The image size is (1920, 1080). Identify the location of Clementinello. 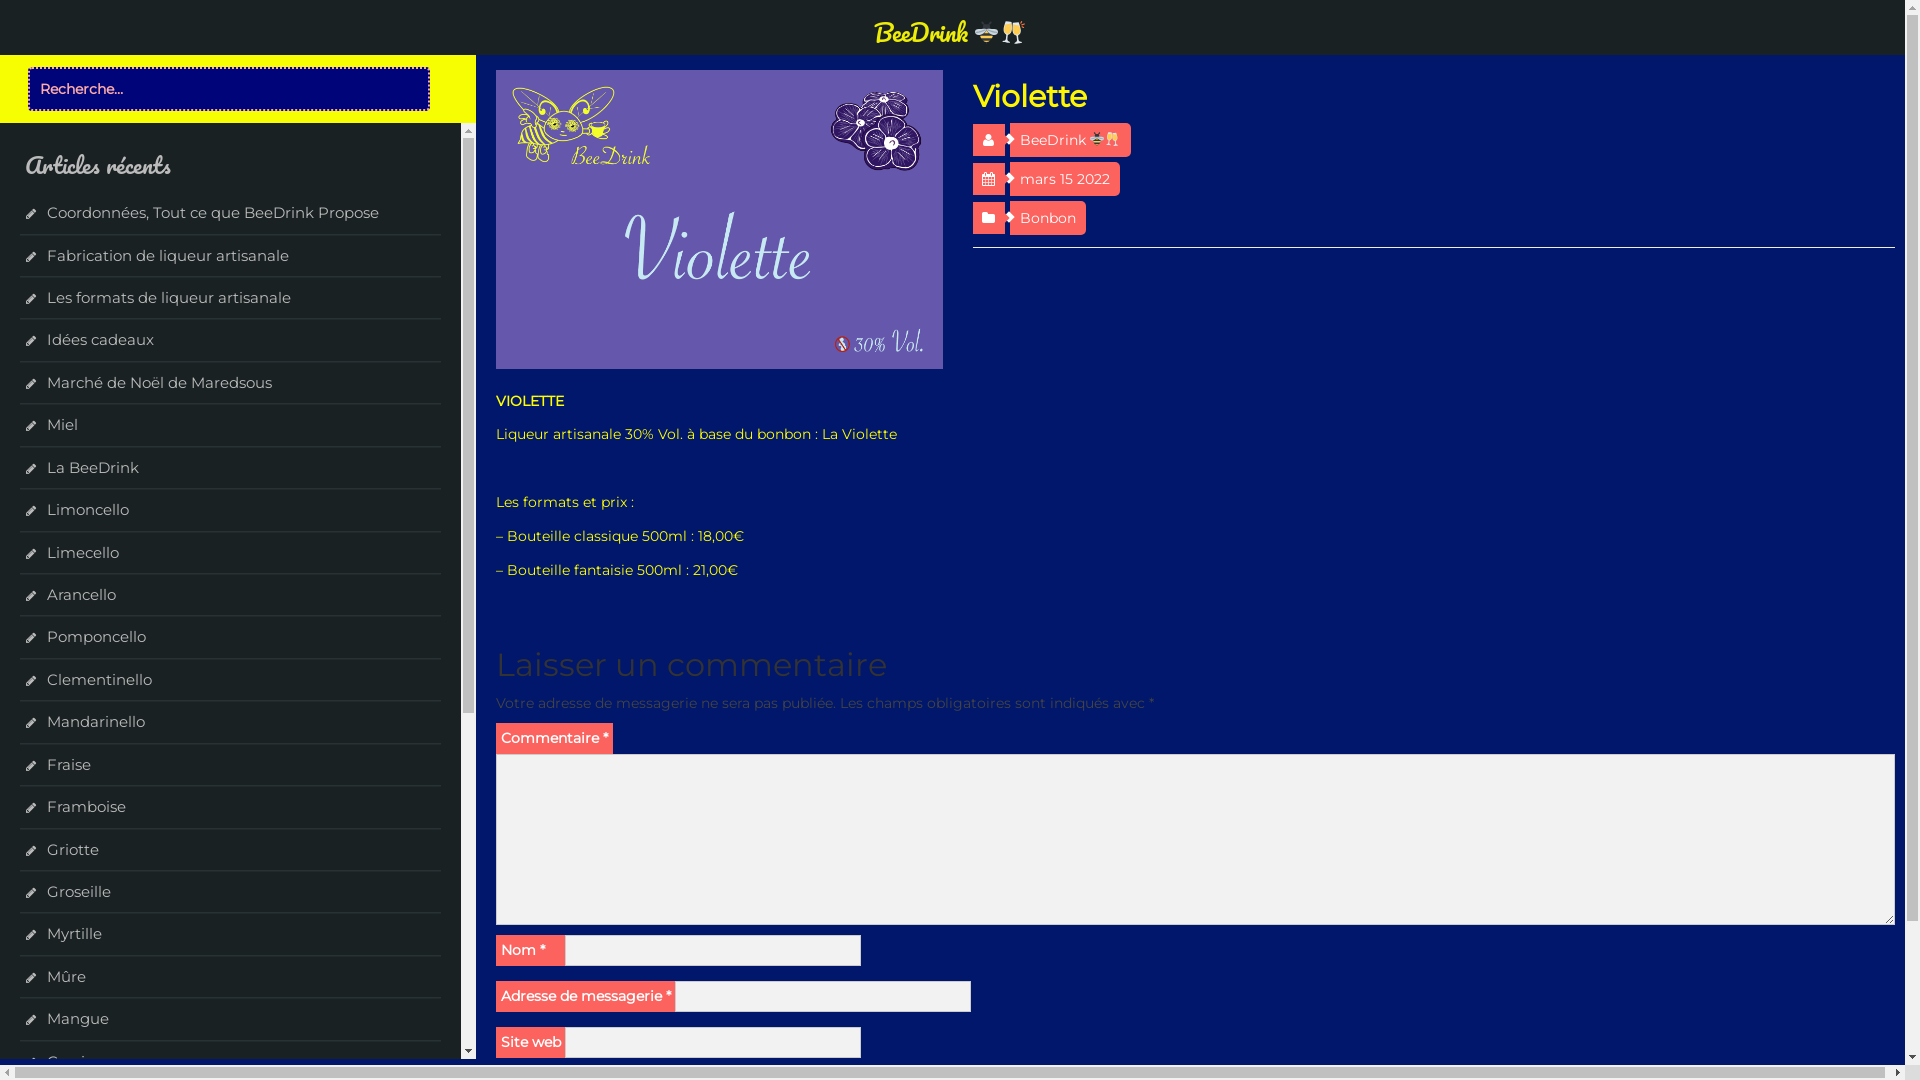
(100, 680).